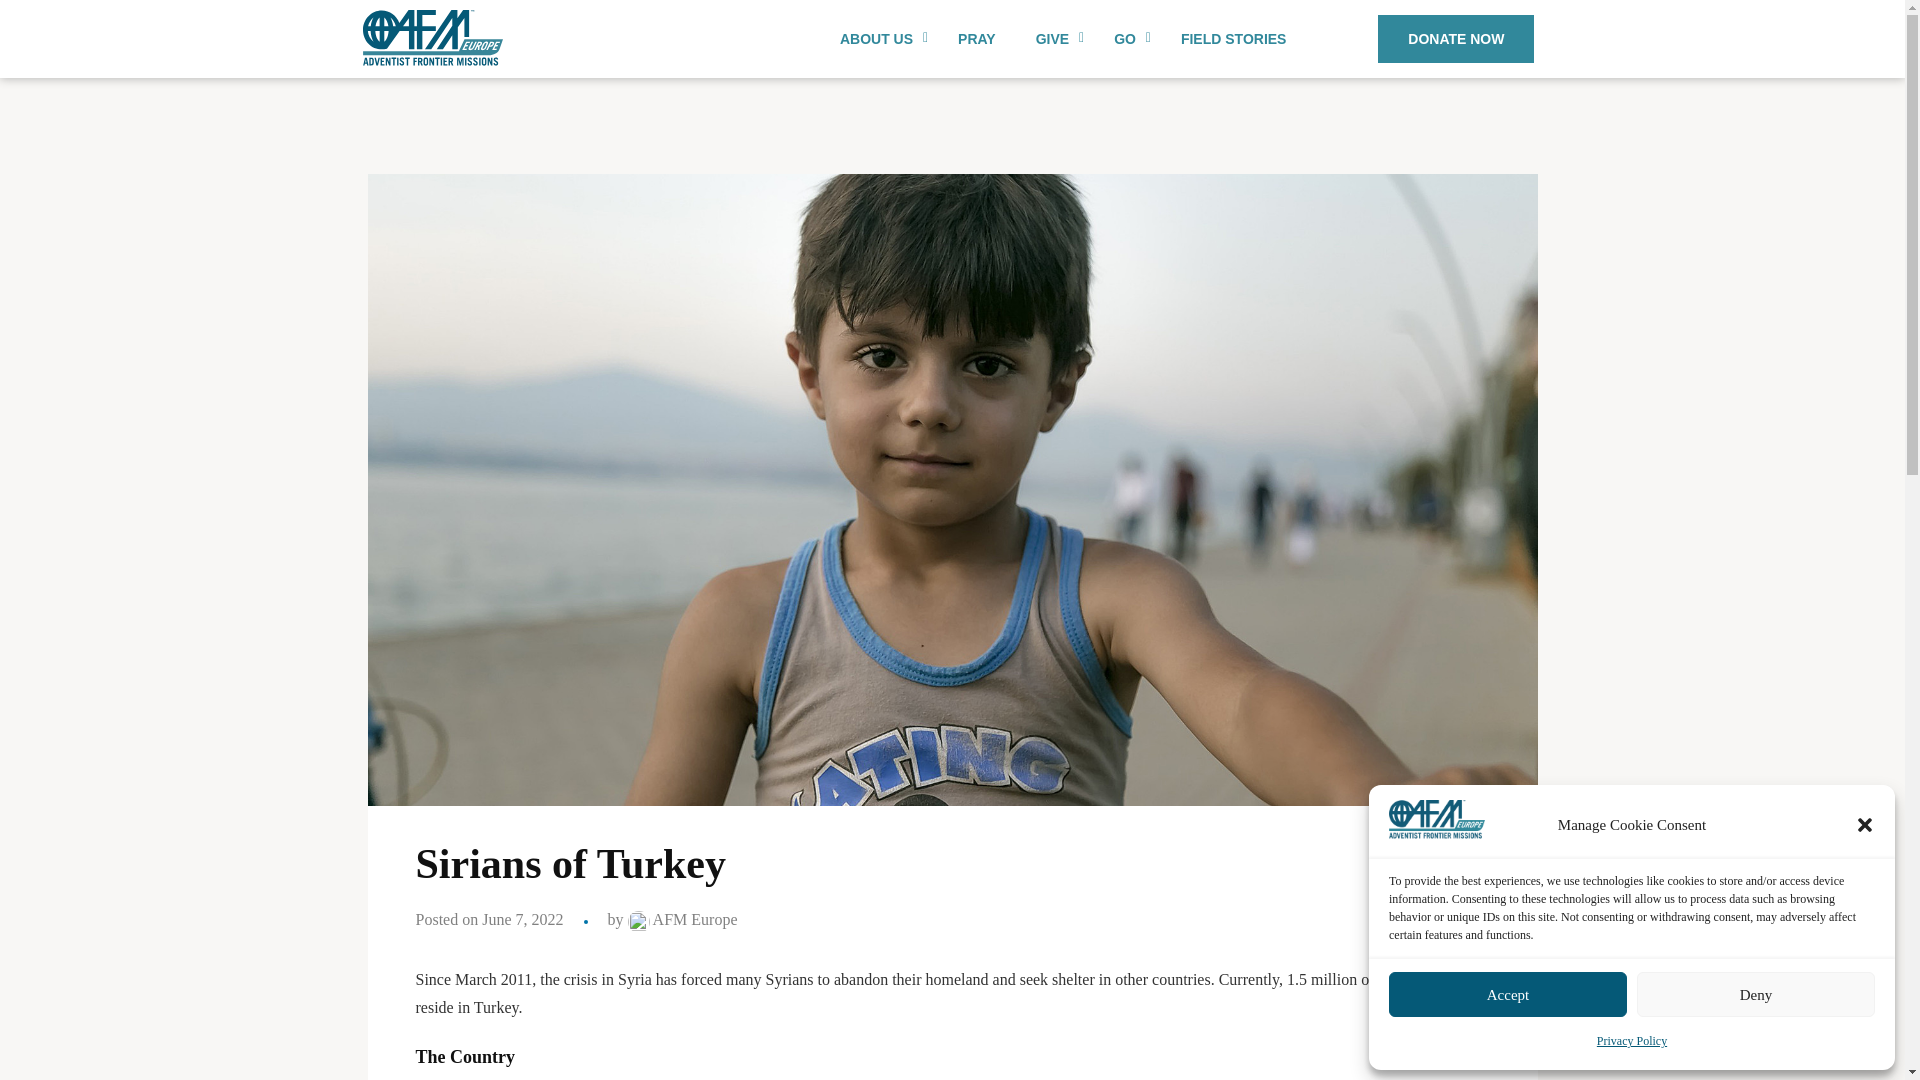 The image size is (1920, 1080). Describe the element at coordinates (1756, 994) in the screenshot. I see `GIVE` at that location.